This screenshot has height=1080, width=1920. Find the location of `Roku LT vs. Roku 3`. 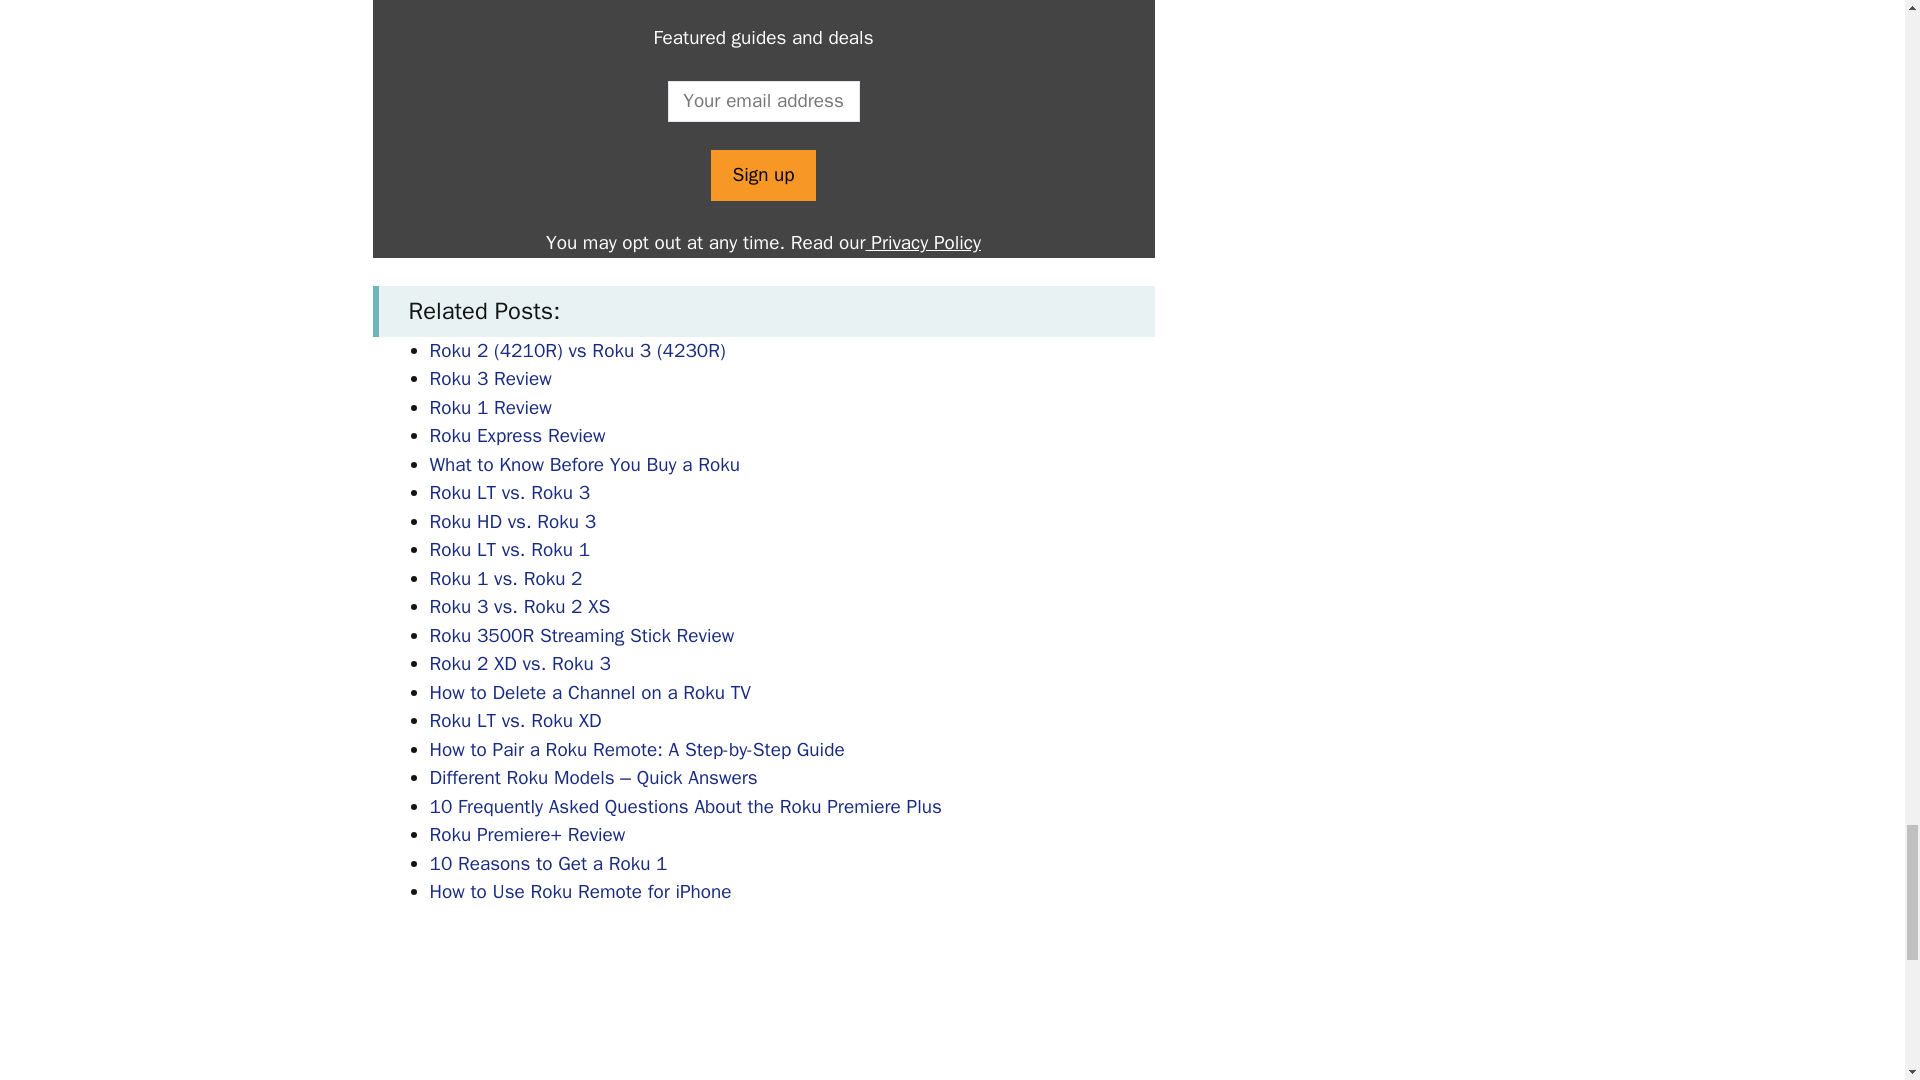

Roku LT vs. Roku 3 is located at coordinates (510, 492).